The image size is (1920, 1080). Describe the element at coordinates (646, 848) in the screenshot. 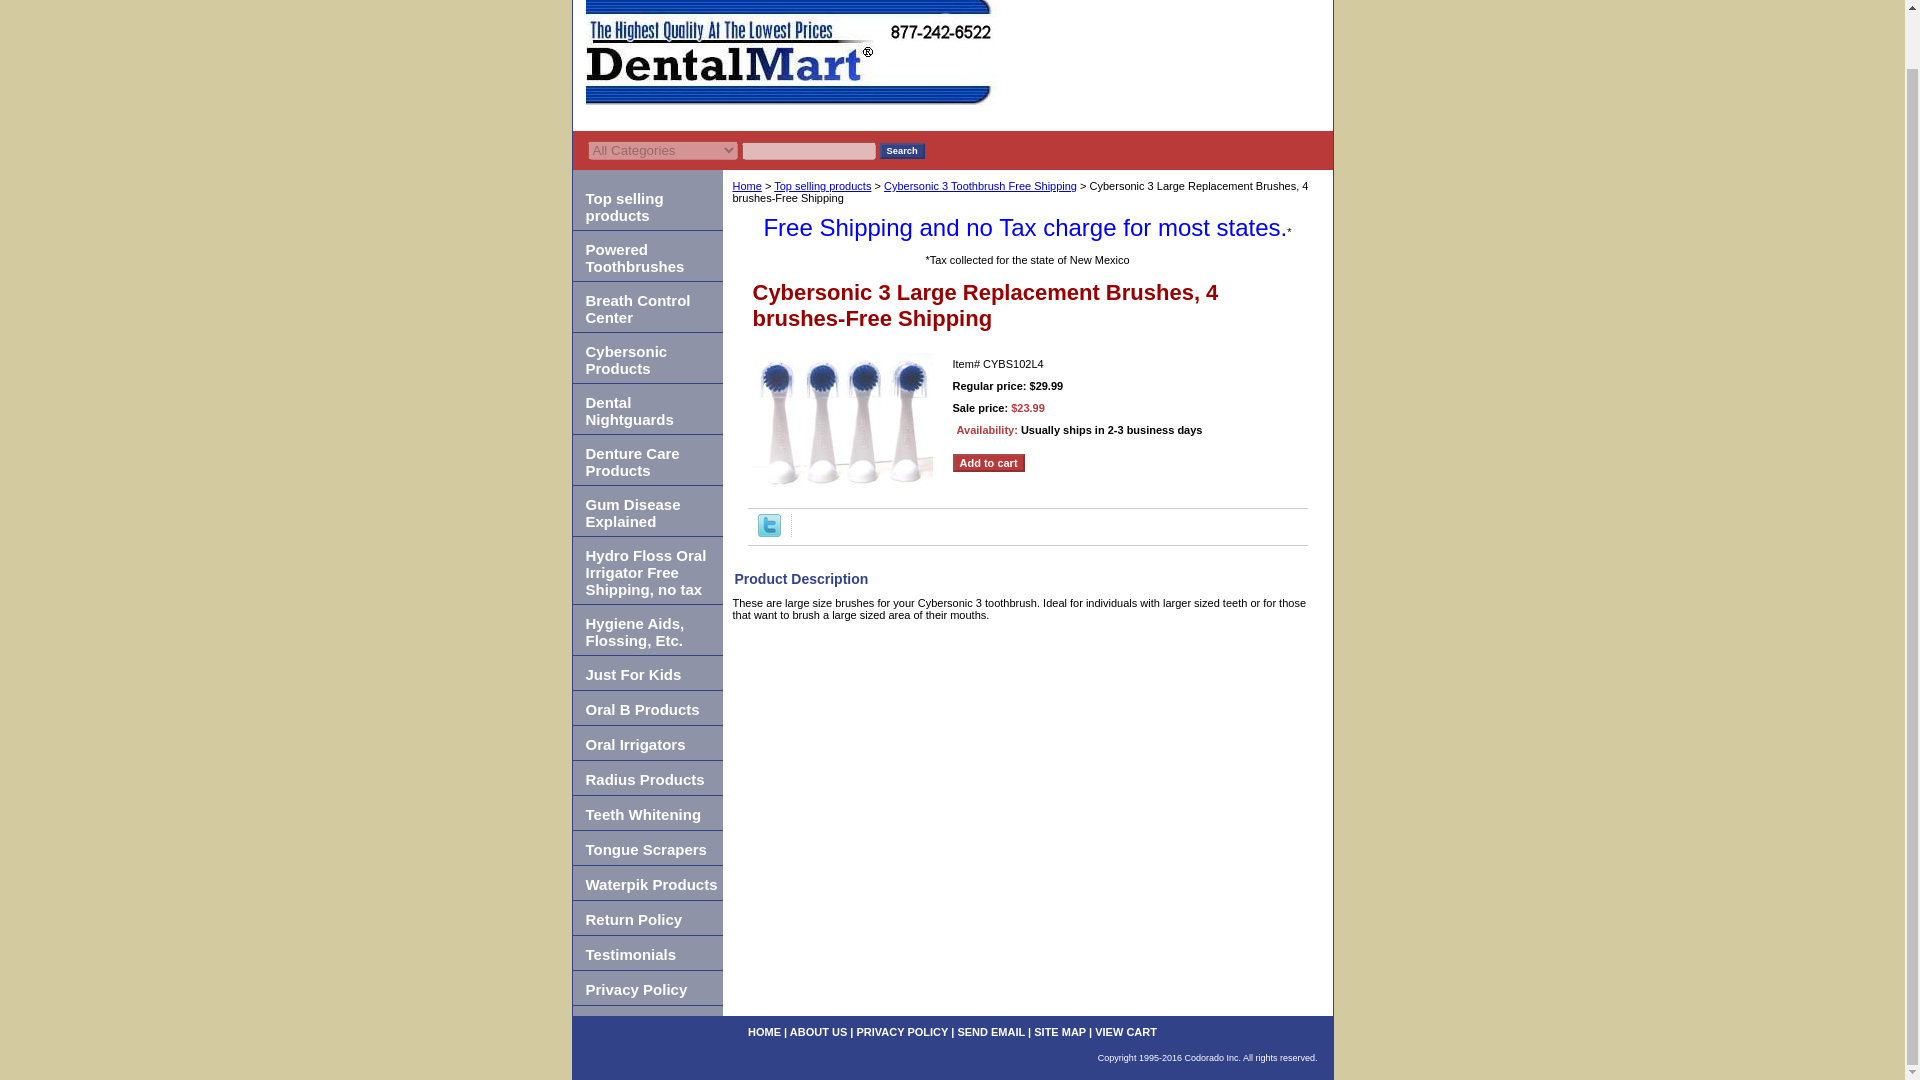

I see `Tongue Scrapers` at that location.